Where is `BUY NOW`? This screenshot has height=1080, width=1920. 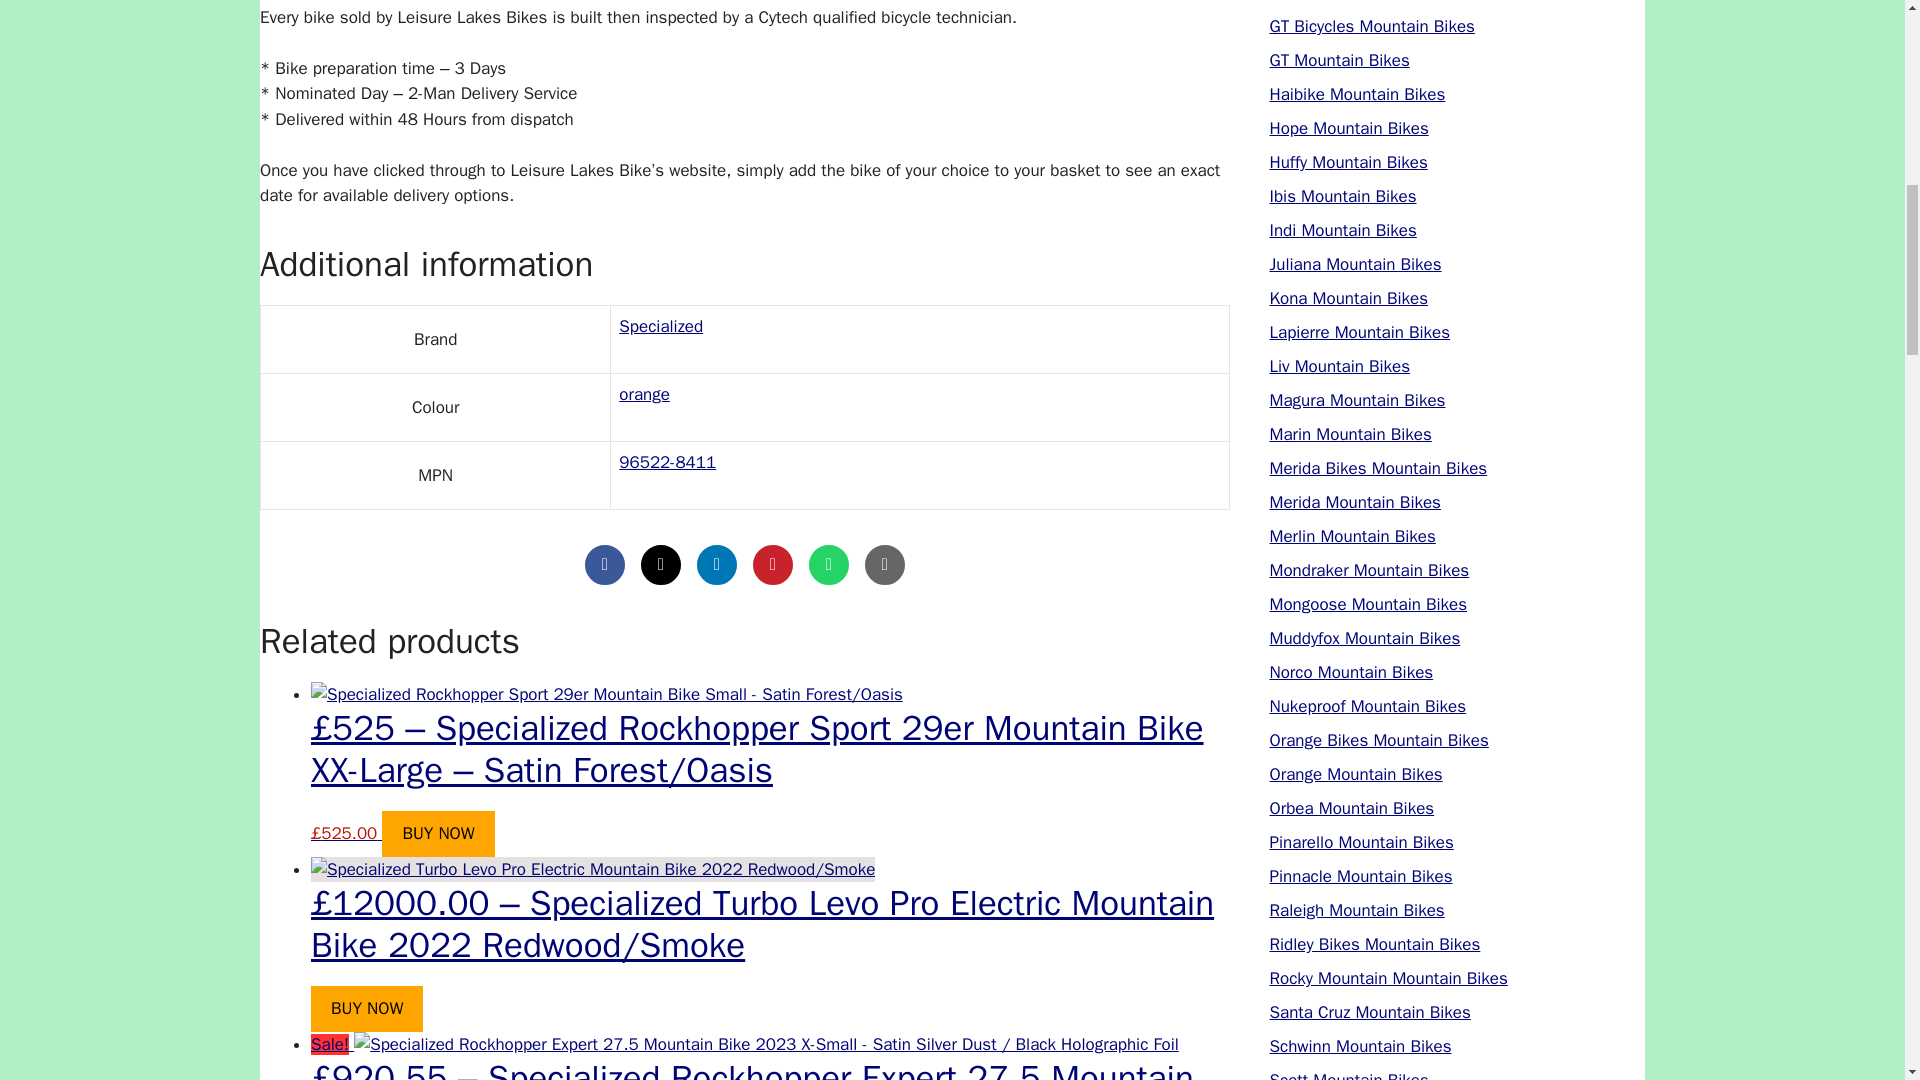 BUY NOW is located at coordinates (438, 834).